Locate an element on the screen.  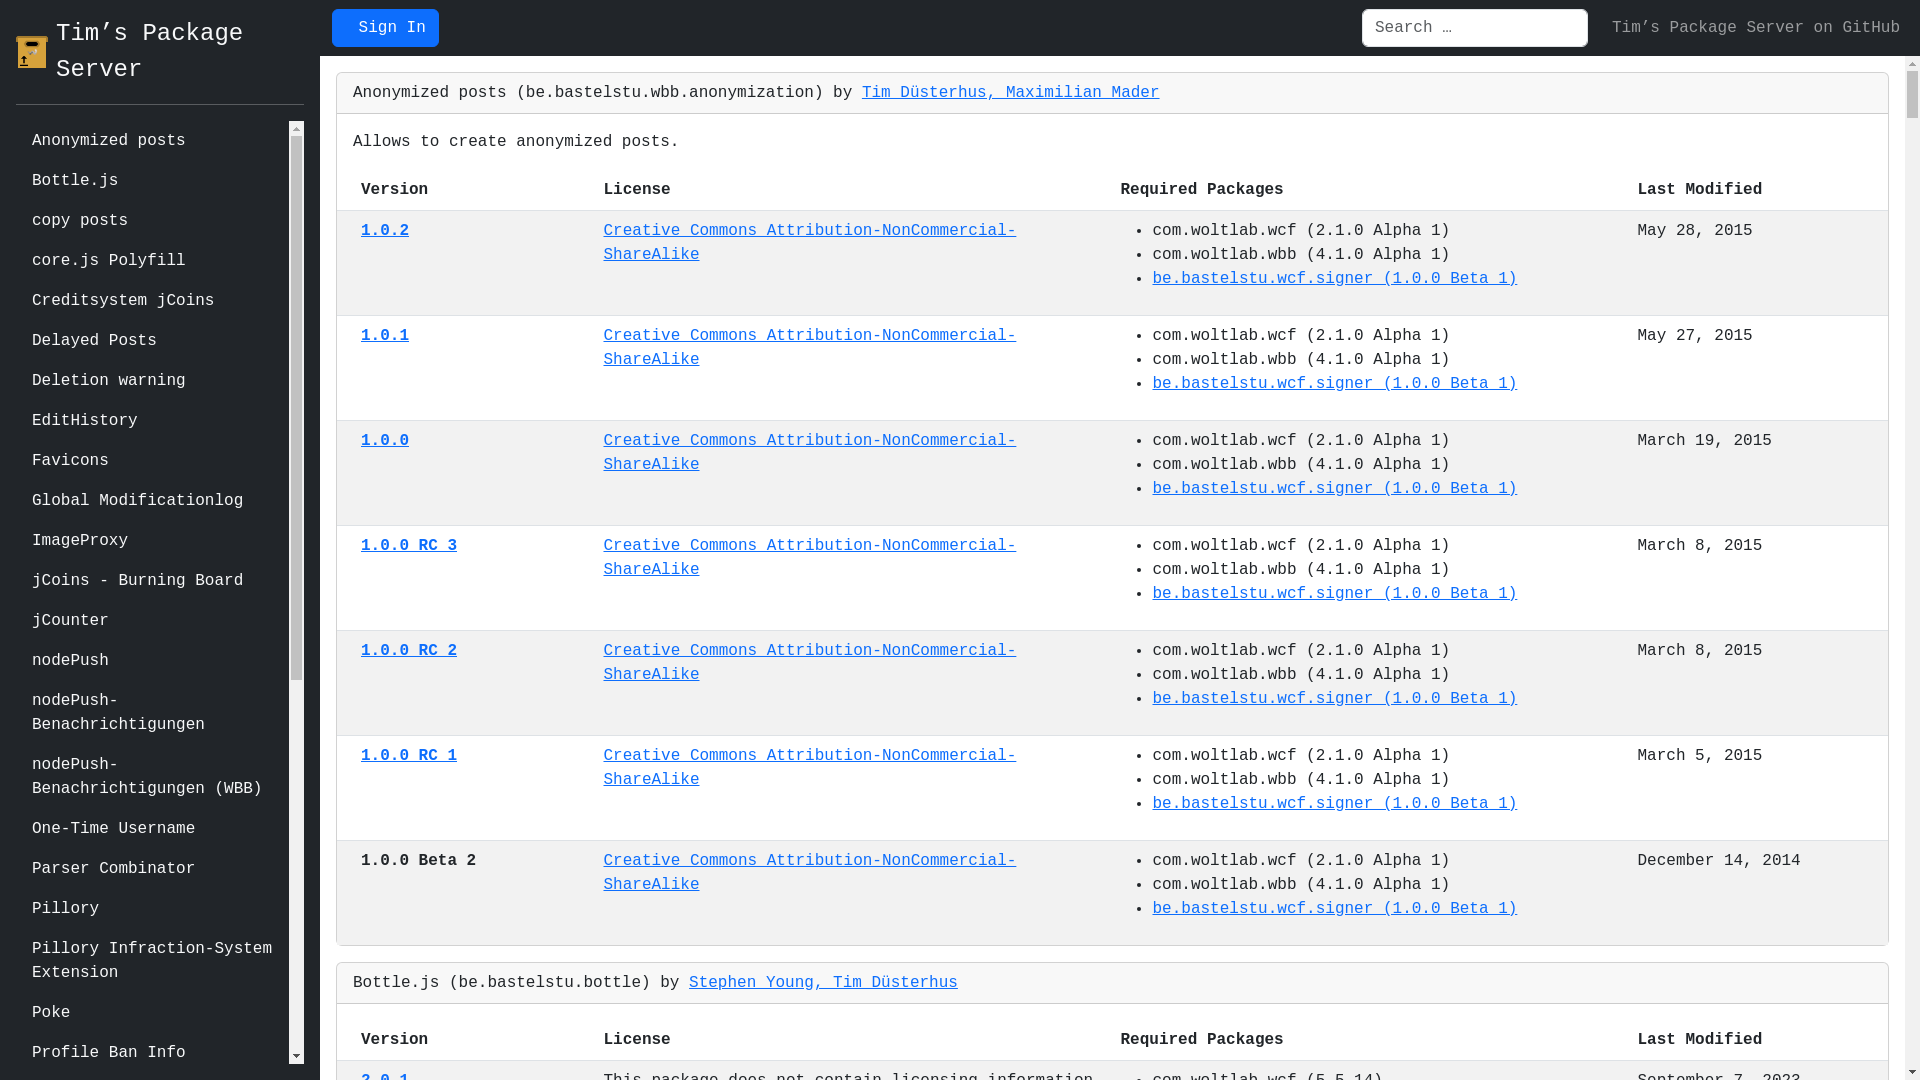
Bottle.js is located at coordinates (152, 181).